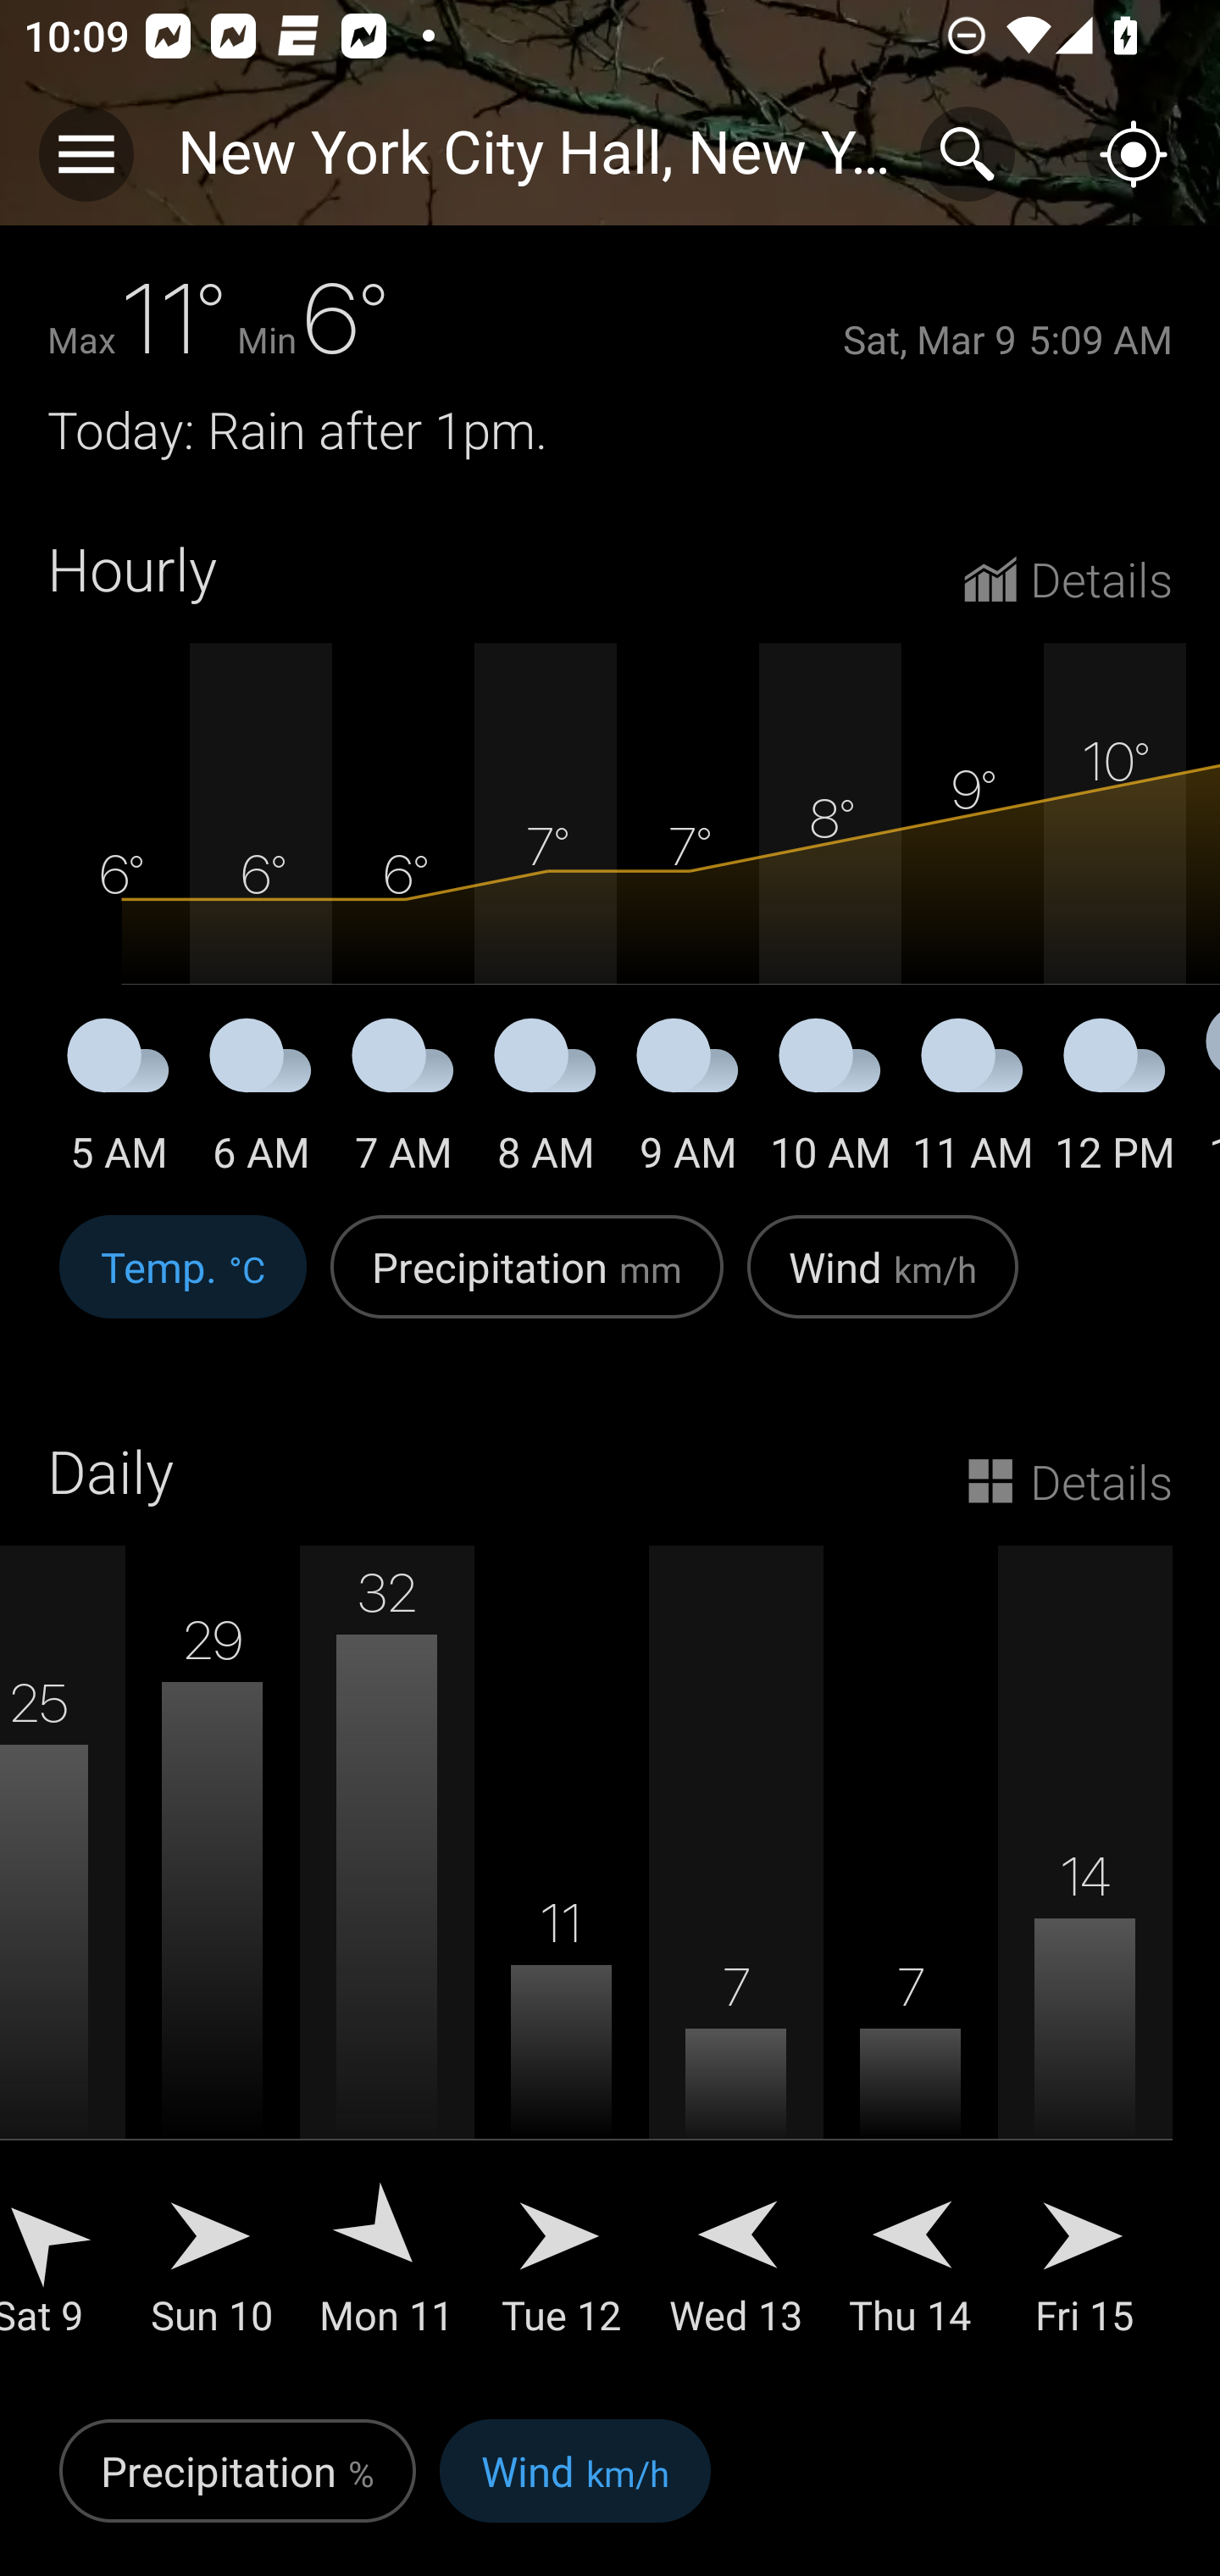 The image size is (1220, 2576). Describe the element at coordinates (688, 1101) in the screenshot. I see `9 AM` at that location.